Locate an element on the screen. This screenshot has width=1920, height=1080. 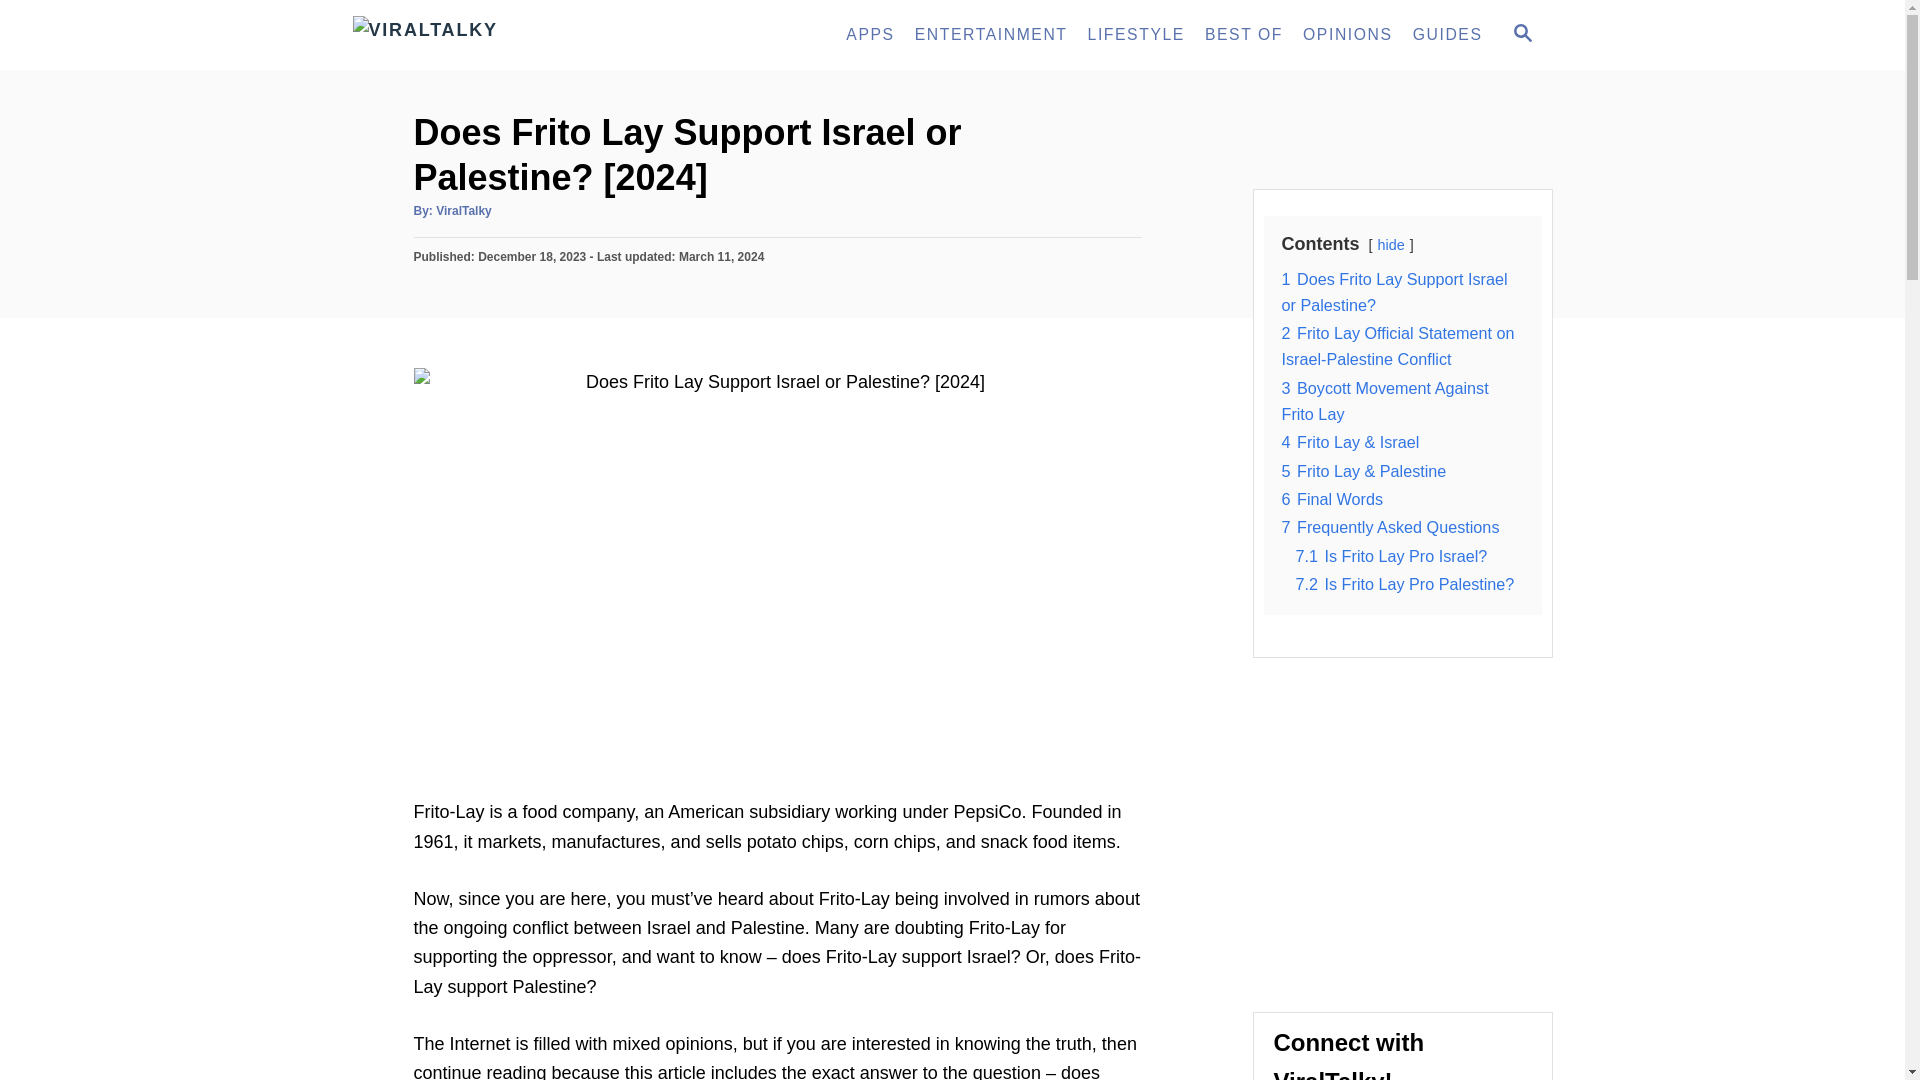
GUIDES is located at coordinates (1448, 35).